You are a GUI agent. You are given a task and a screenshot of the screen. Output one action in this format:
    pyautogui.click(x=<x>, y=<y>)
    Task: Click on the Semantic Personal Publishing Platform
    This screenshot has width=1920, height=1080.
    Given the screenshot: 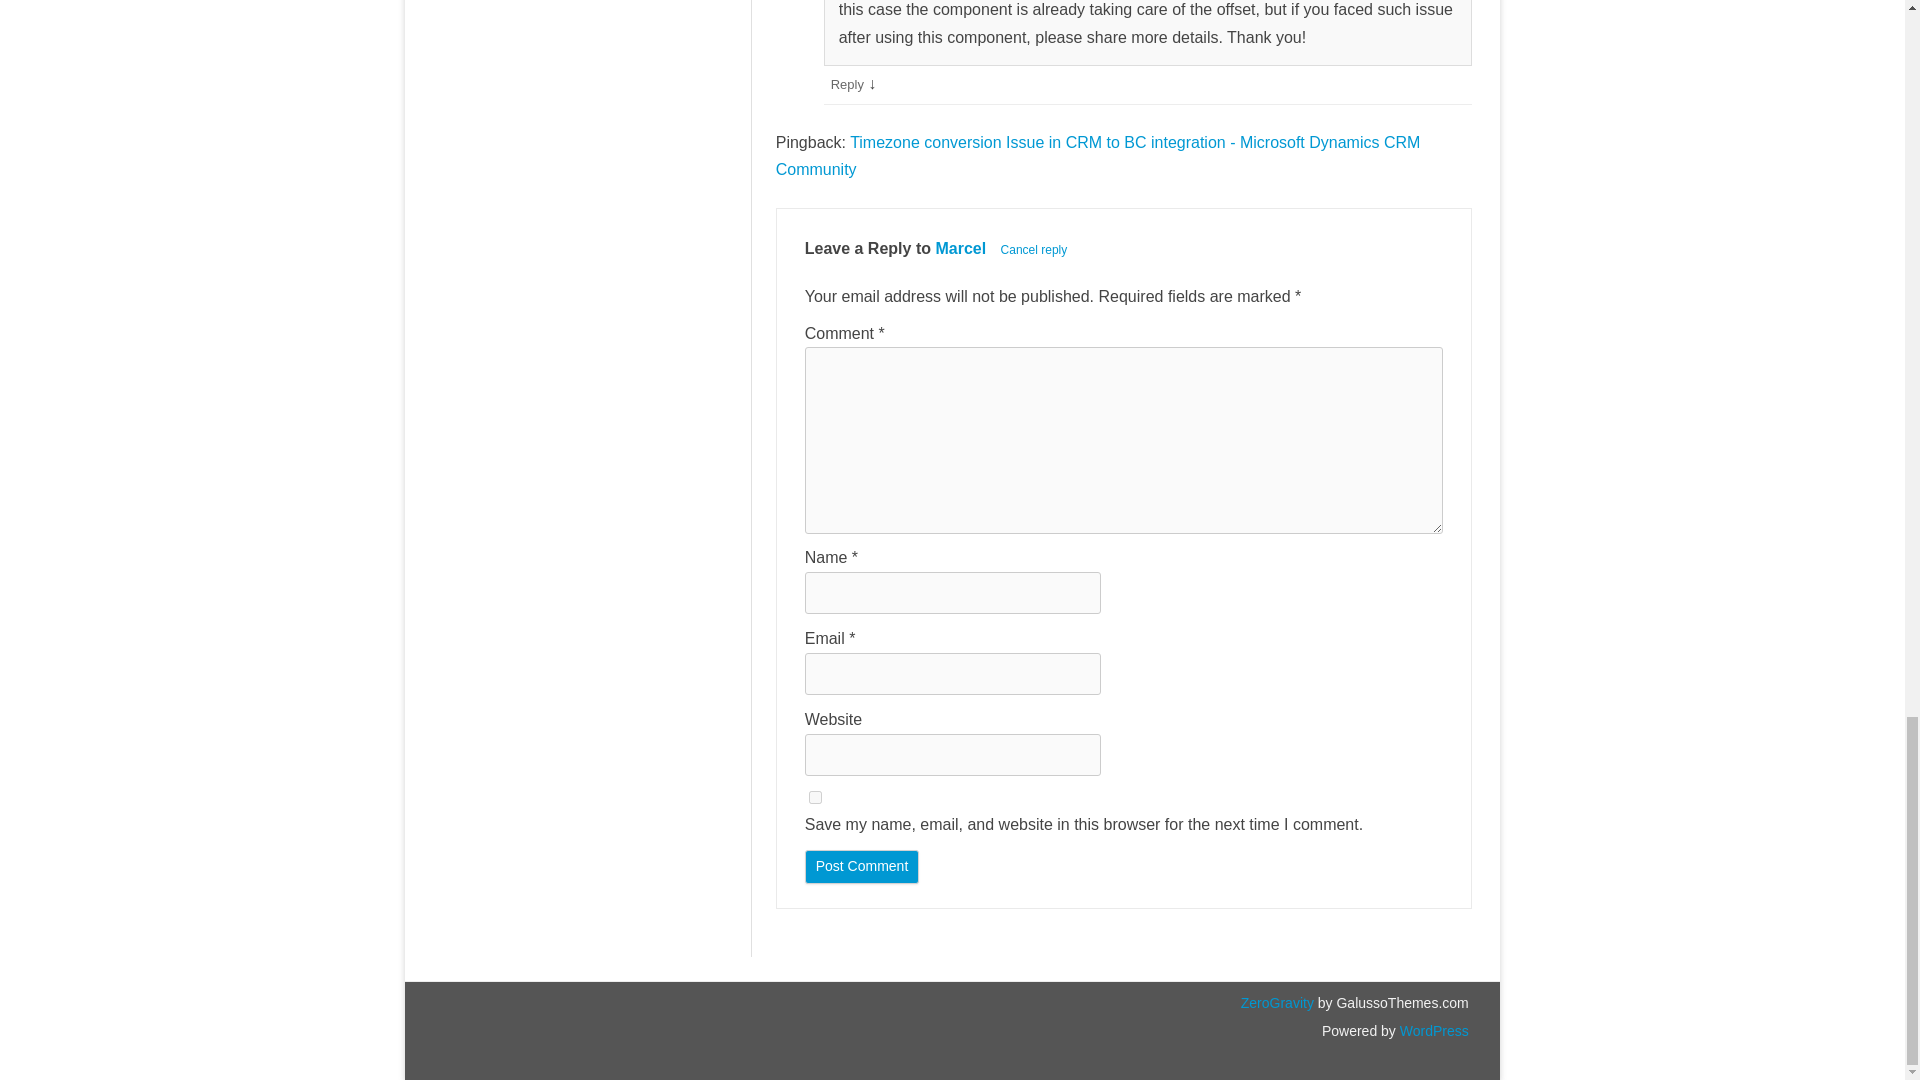 What is the action you would take?
    pyautogui.click(x=1432, y=1030)
    